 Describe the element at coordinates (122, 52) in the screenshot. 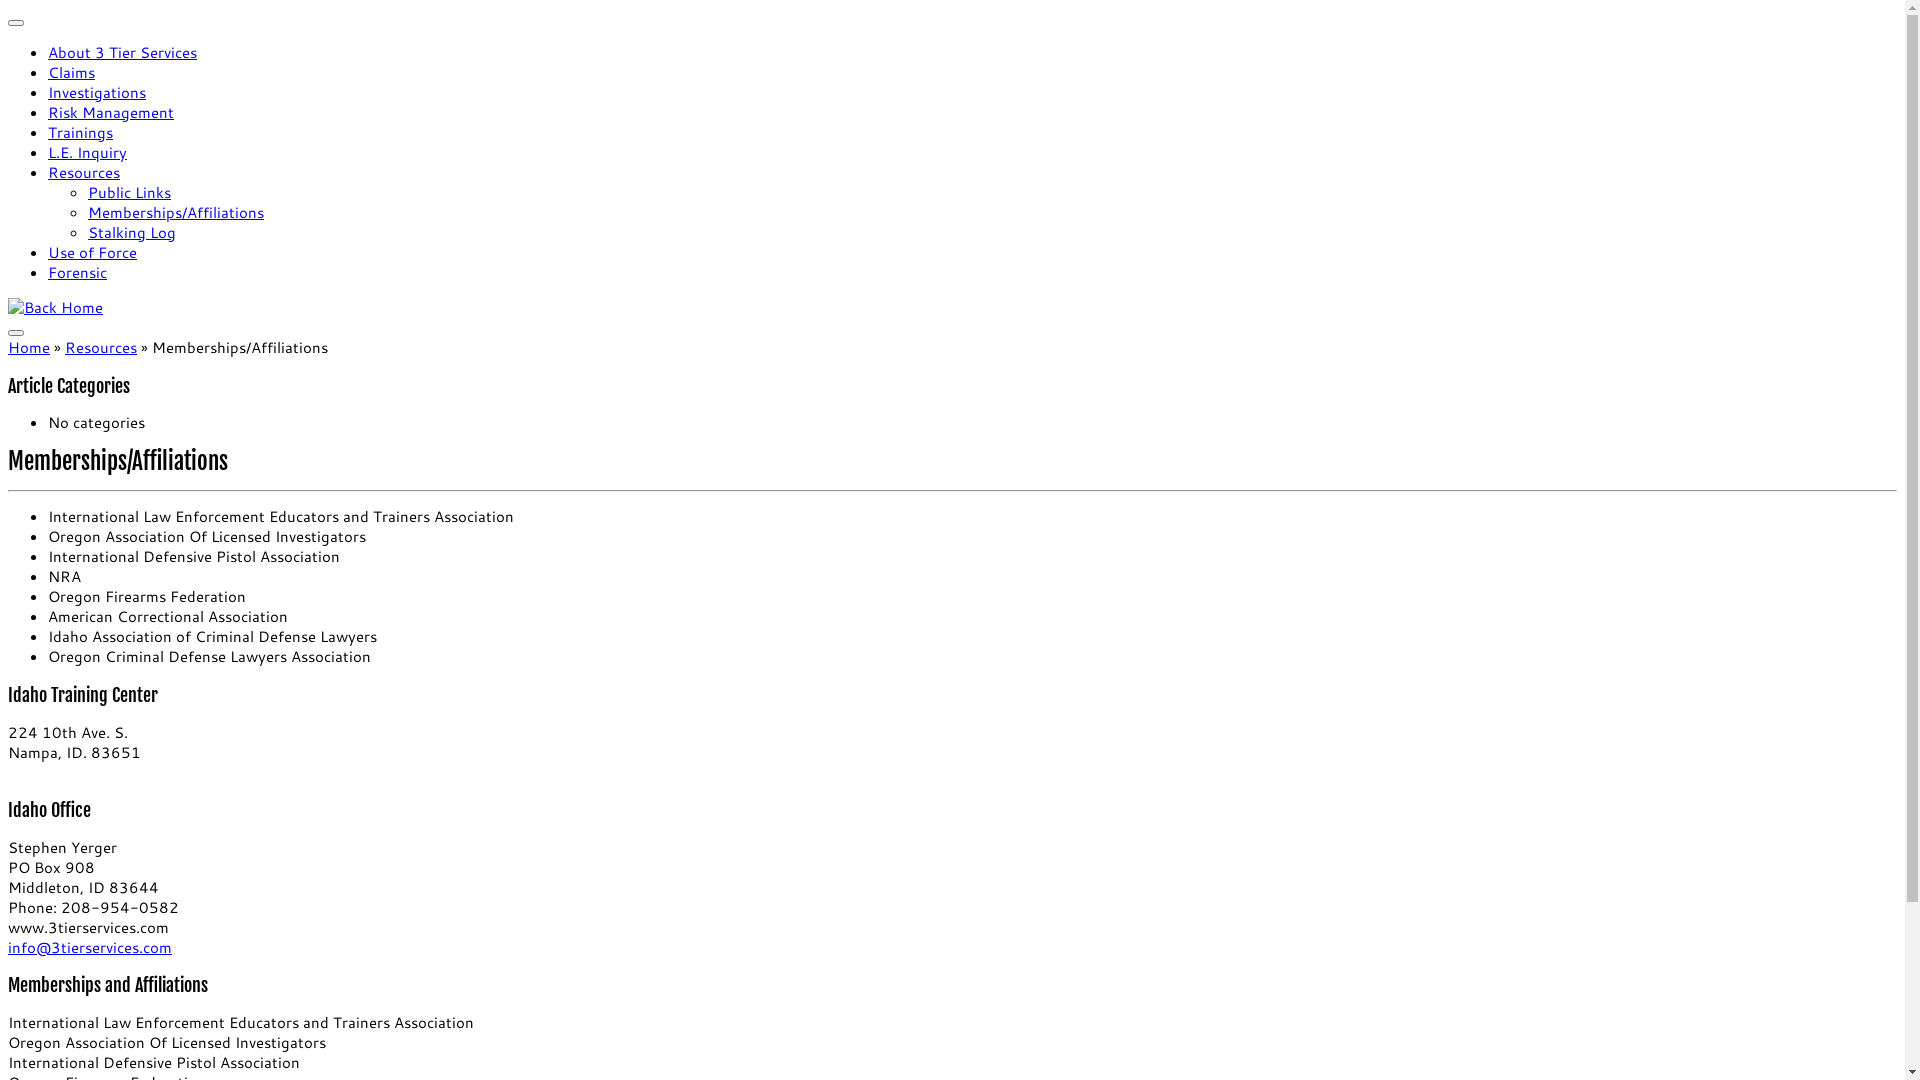

I see `About 3 Tier Services` at that location.